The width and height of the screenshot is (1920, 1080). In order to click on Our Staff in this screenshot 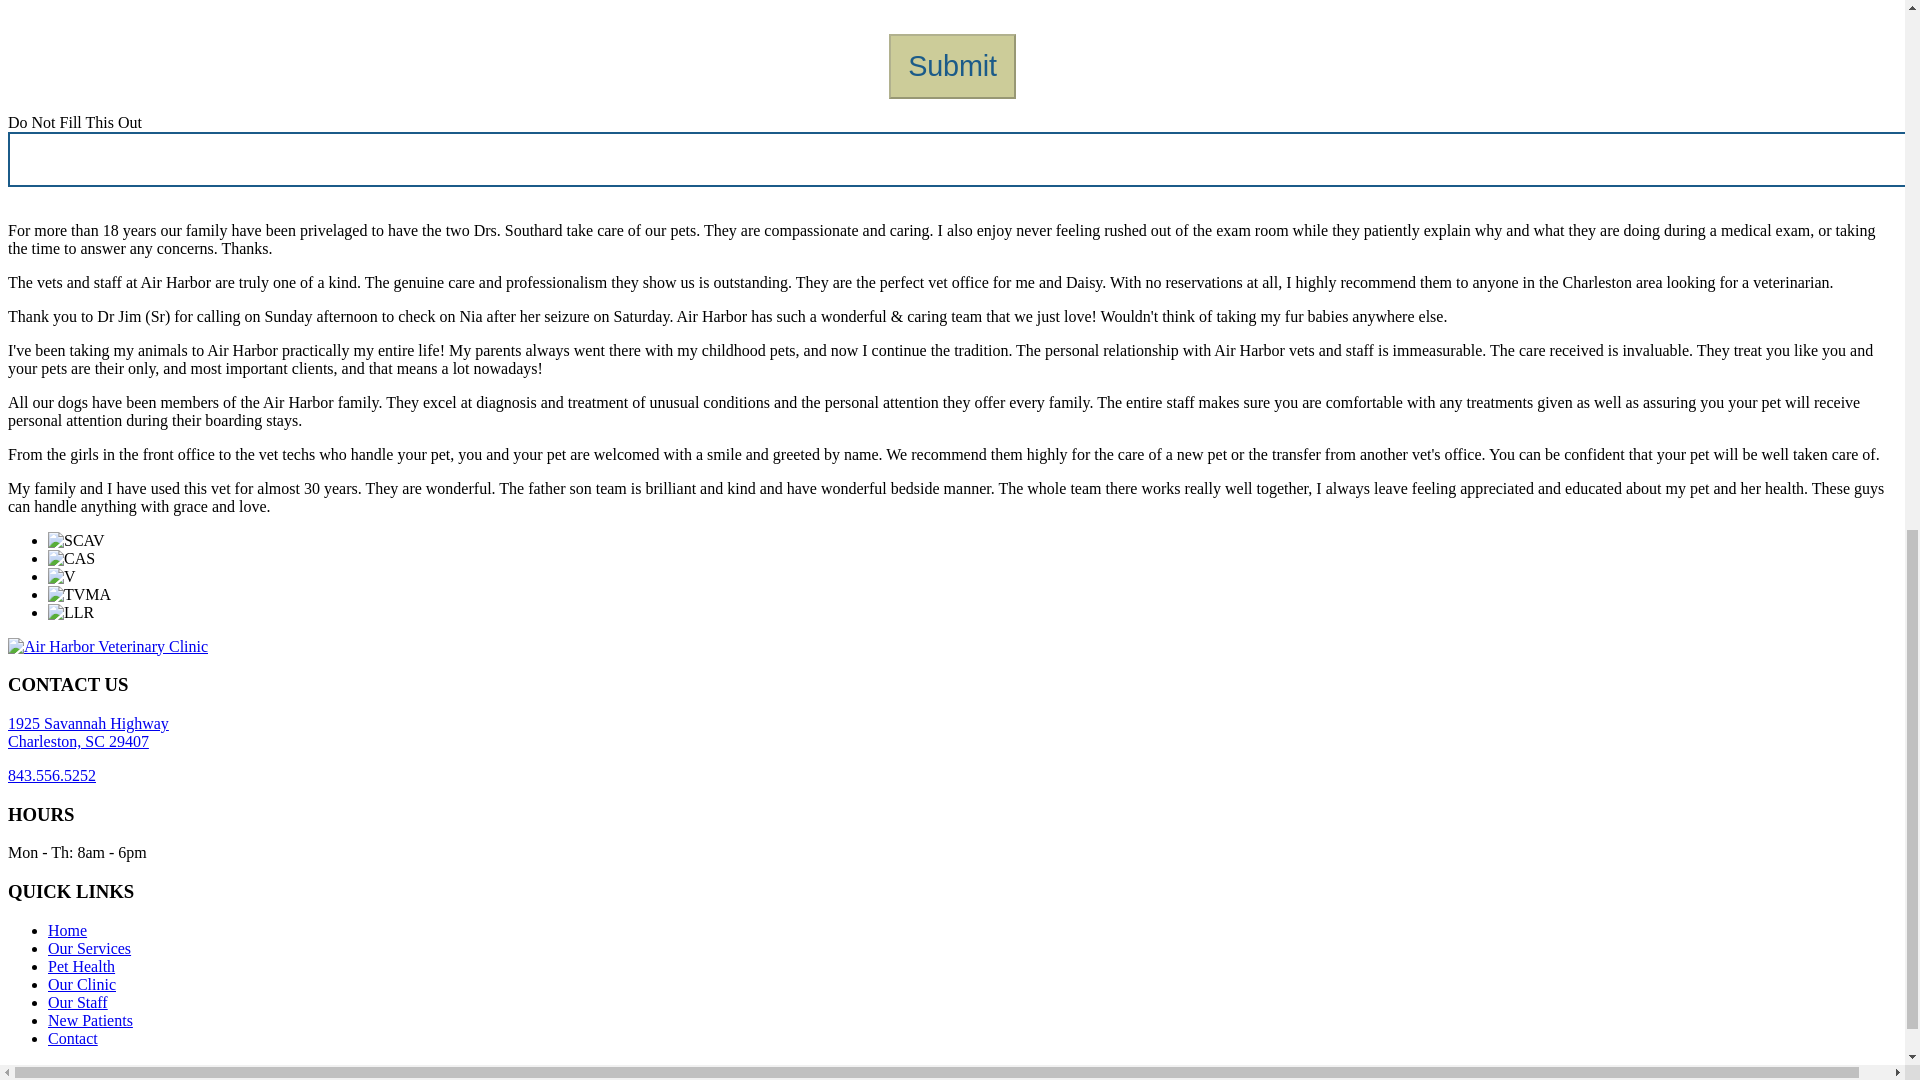, I will do `click(90, 1020)`.